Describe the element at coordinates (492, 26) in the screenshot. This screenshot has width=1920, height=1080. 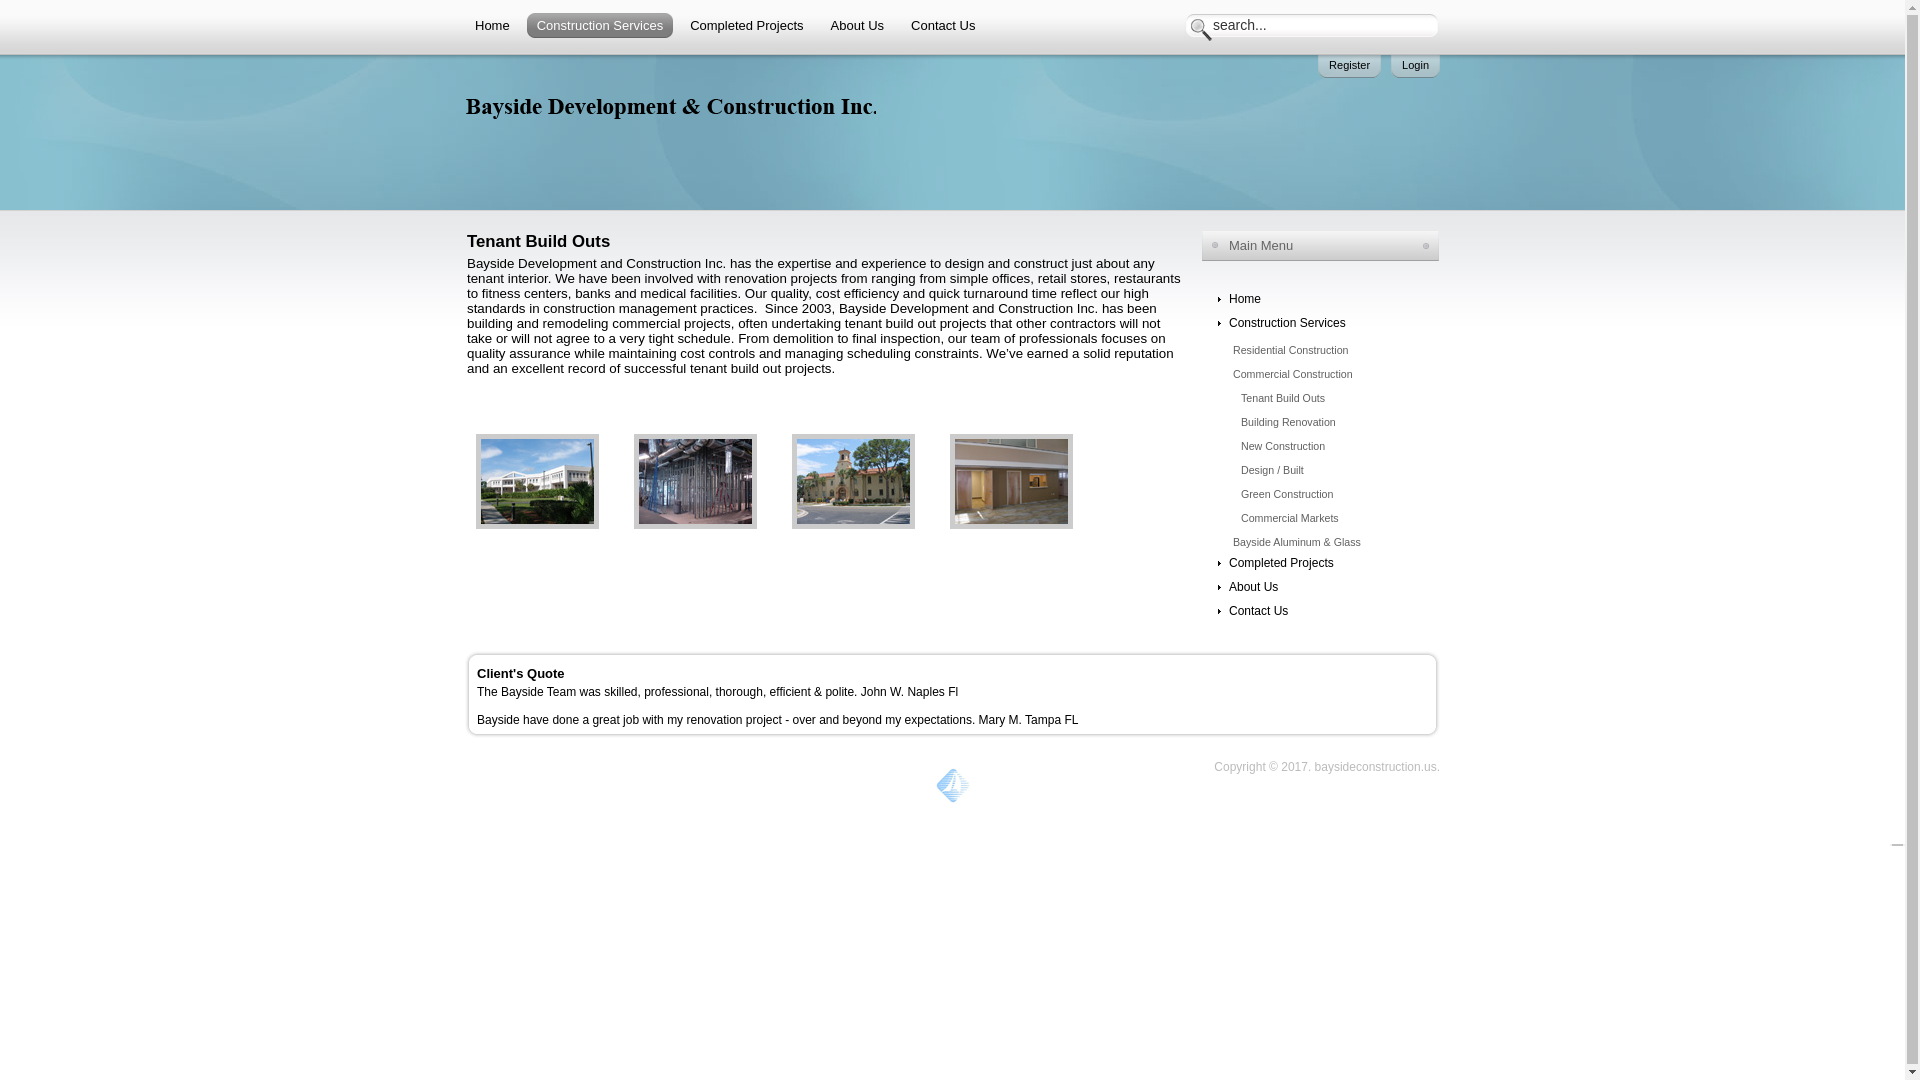
I see `Home` at that location.